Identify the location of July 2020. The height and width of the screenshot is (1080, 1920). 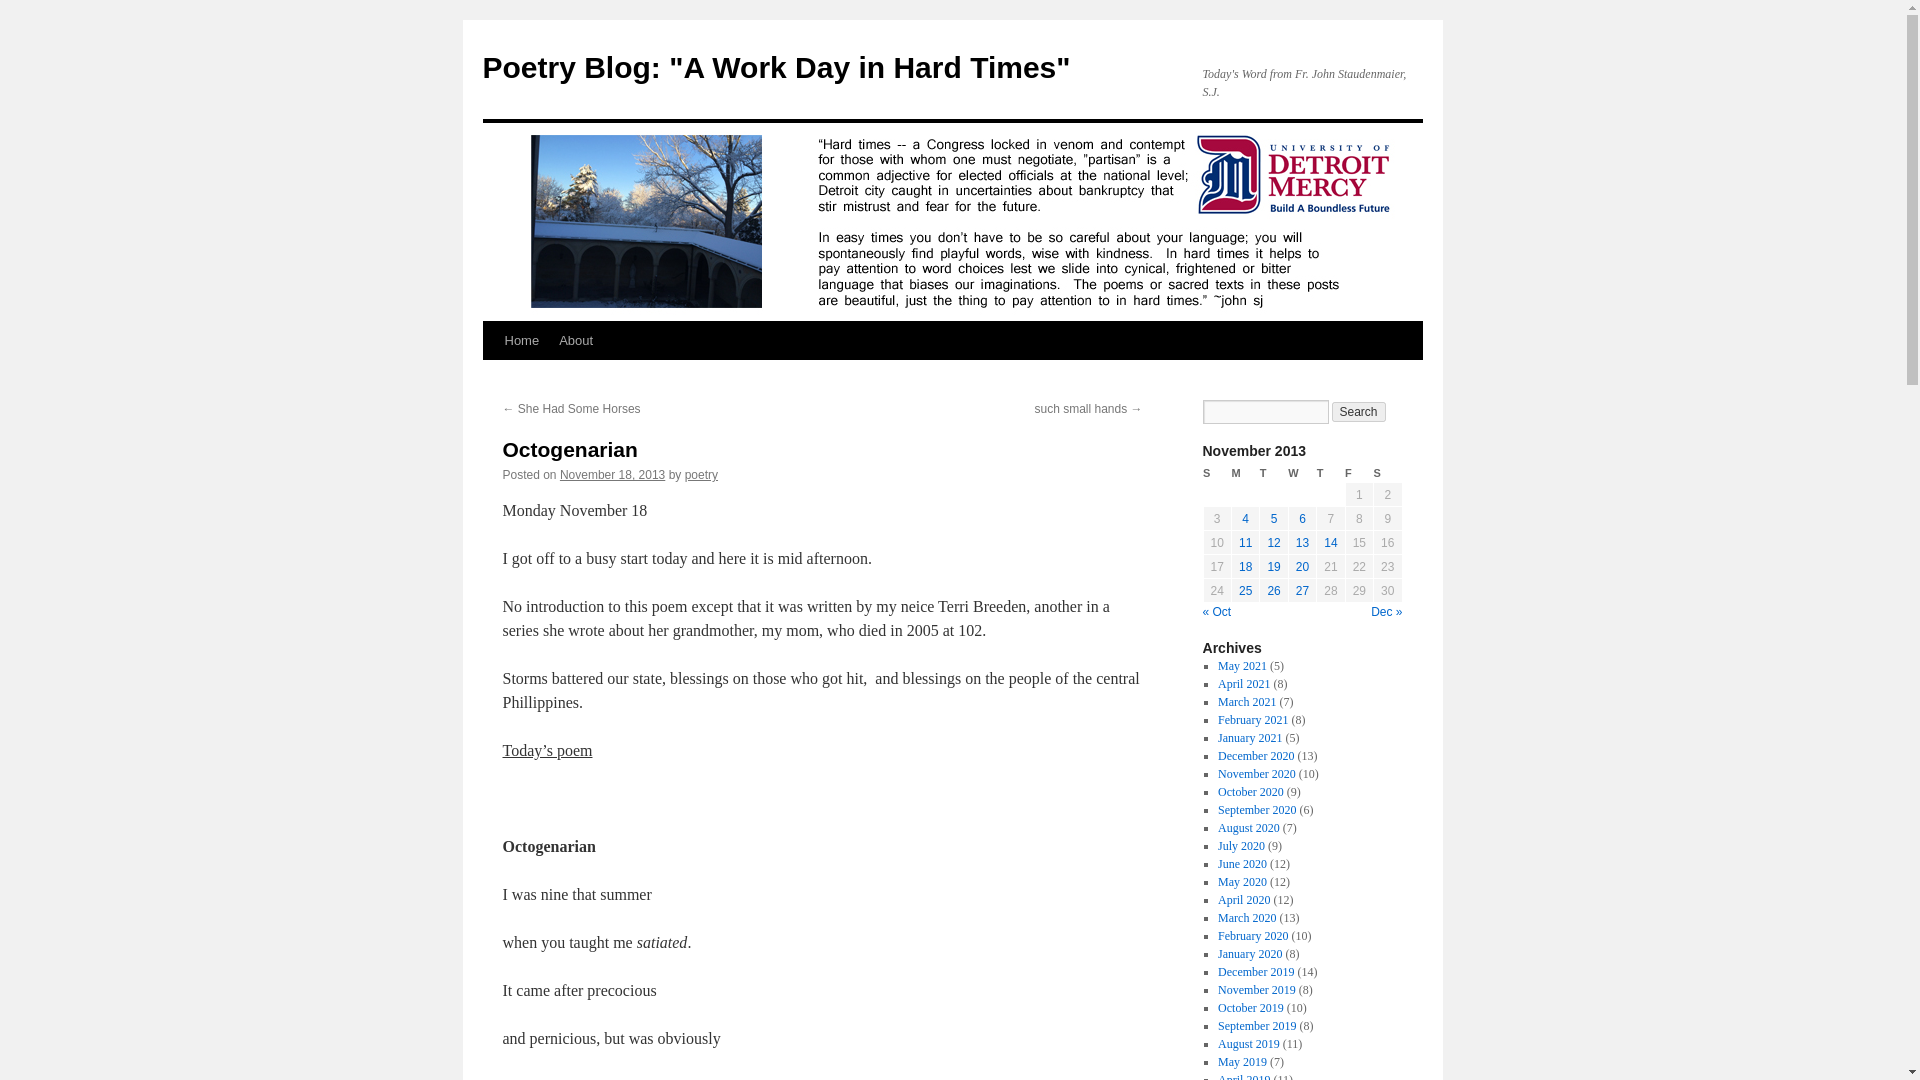
(1241, 846).